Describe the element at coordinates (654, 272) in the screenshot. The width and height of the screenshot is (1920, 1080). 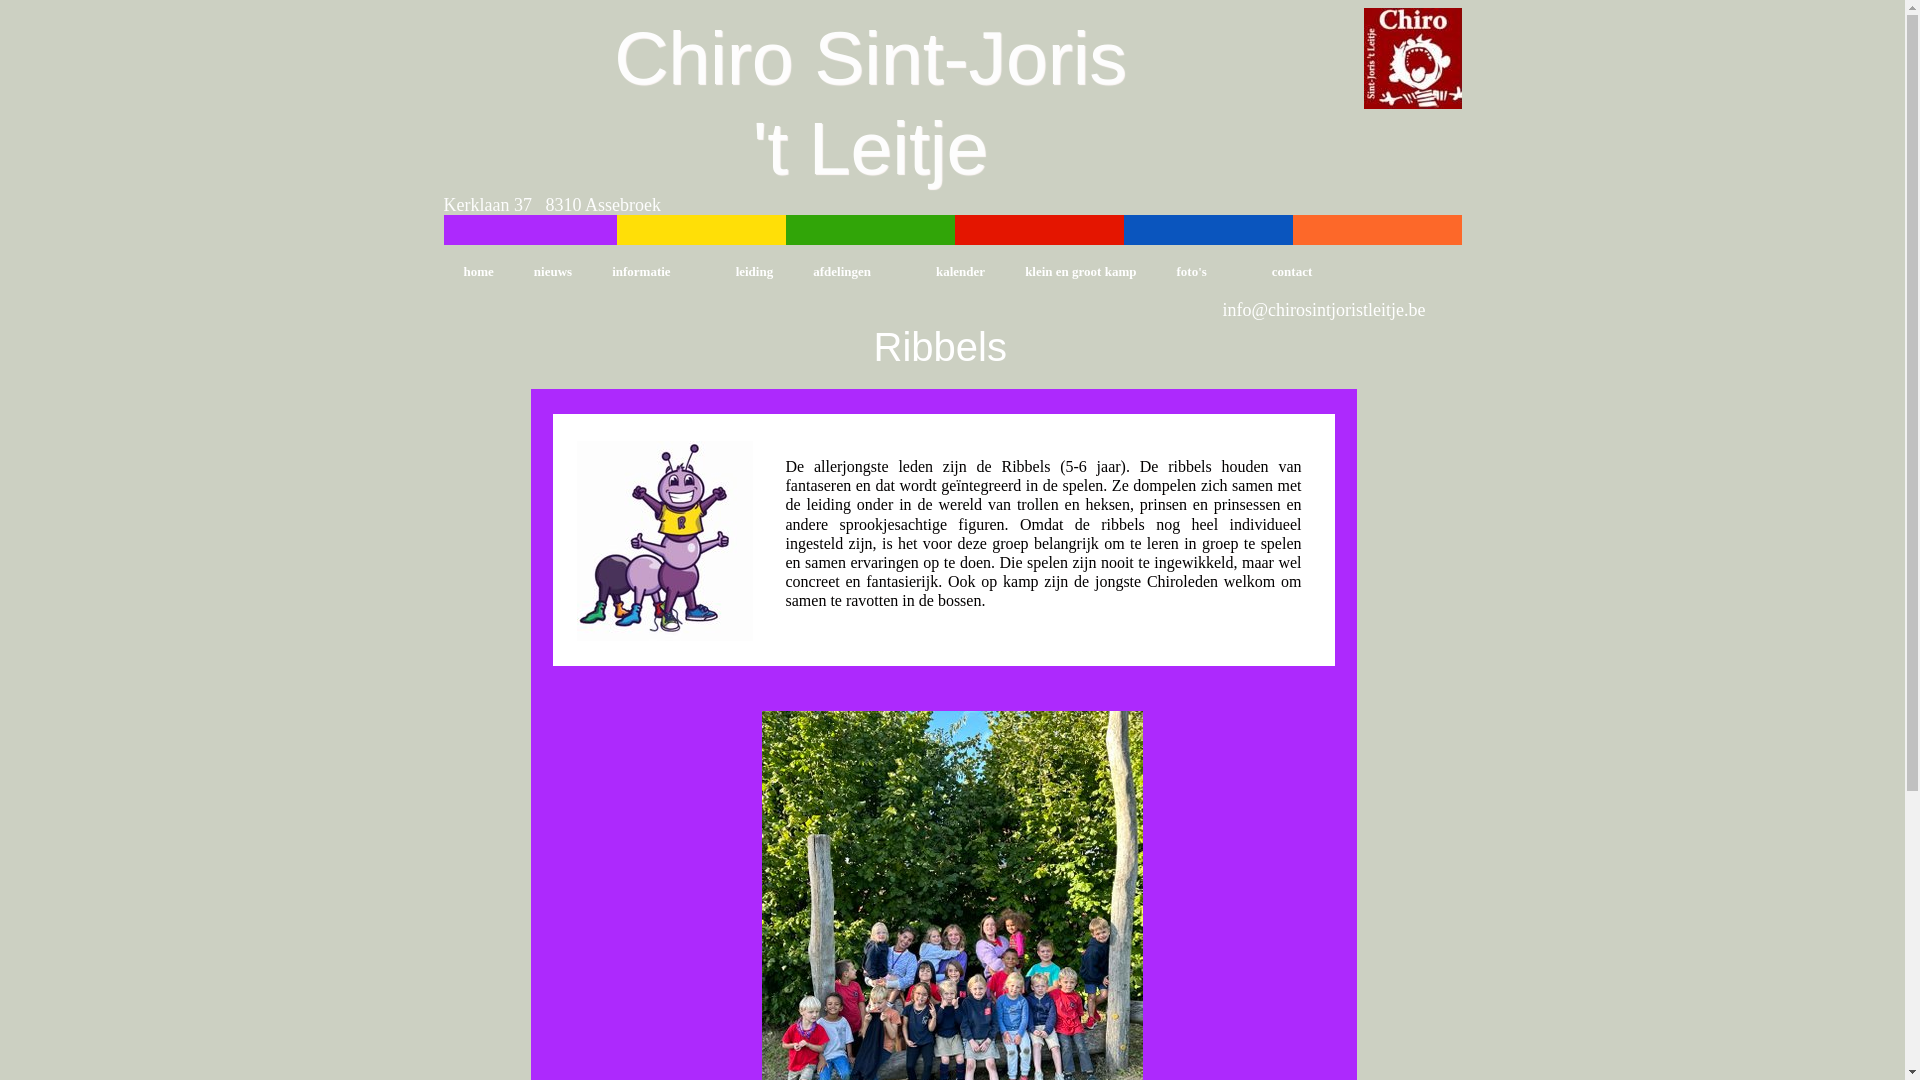
I see `informatie` at that location.